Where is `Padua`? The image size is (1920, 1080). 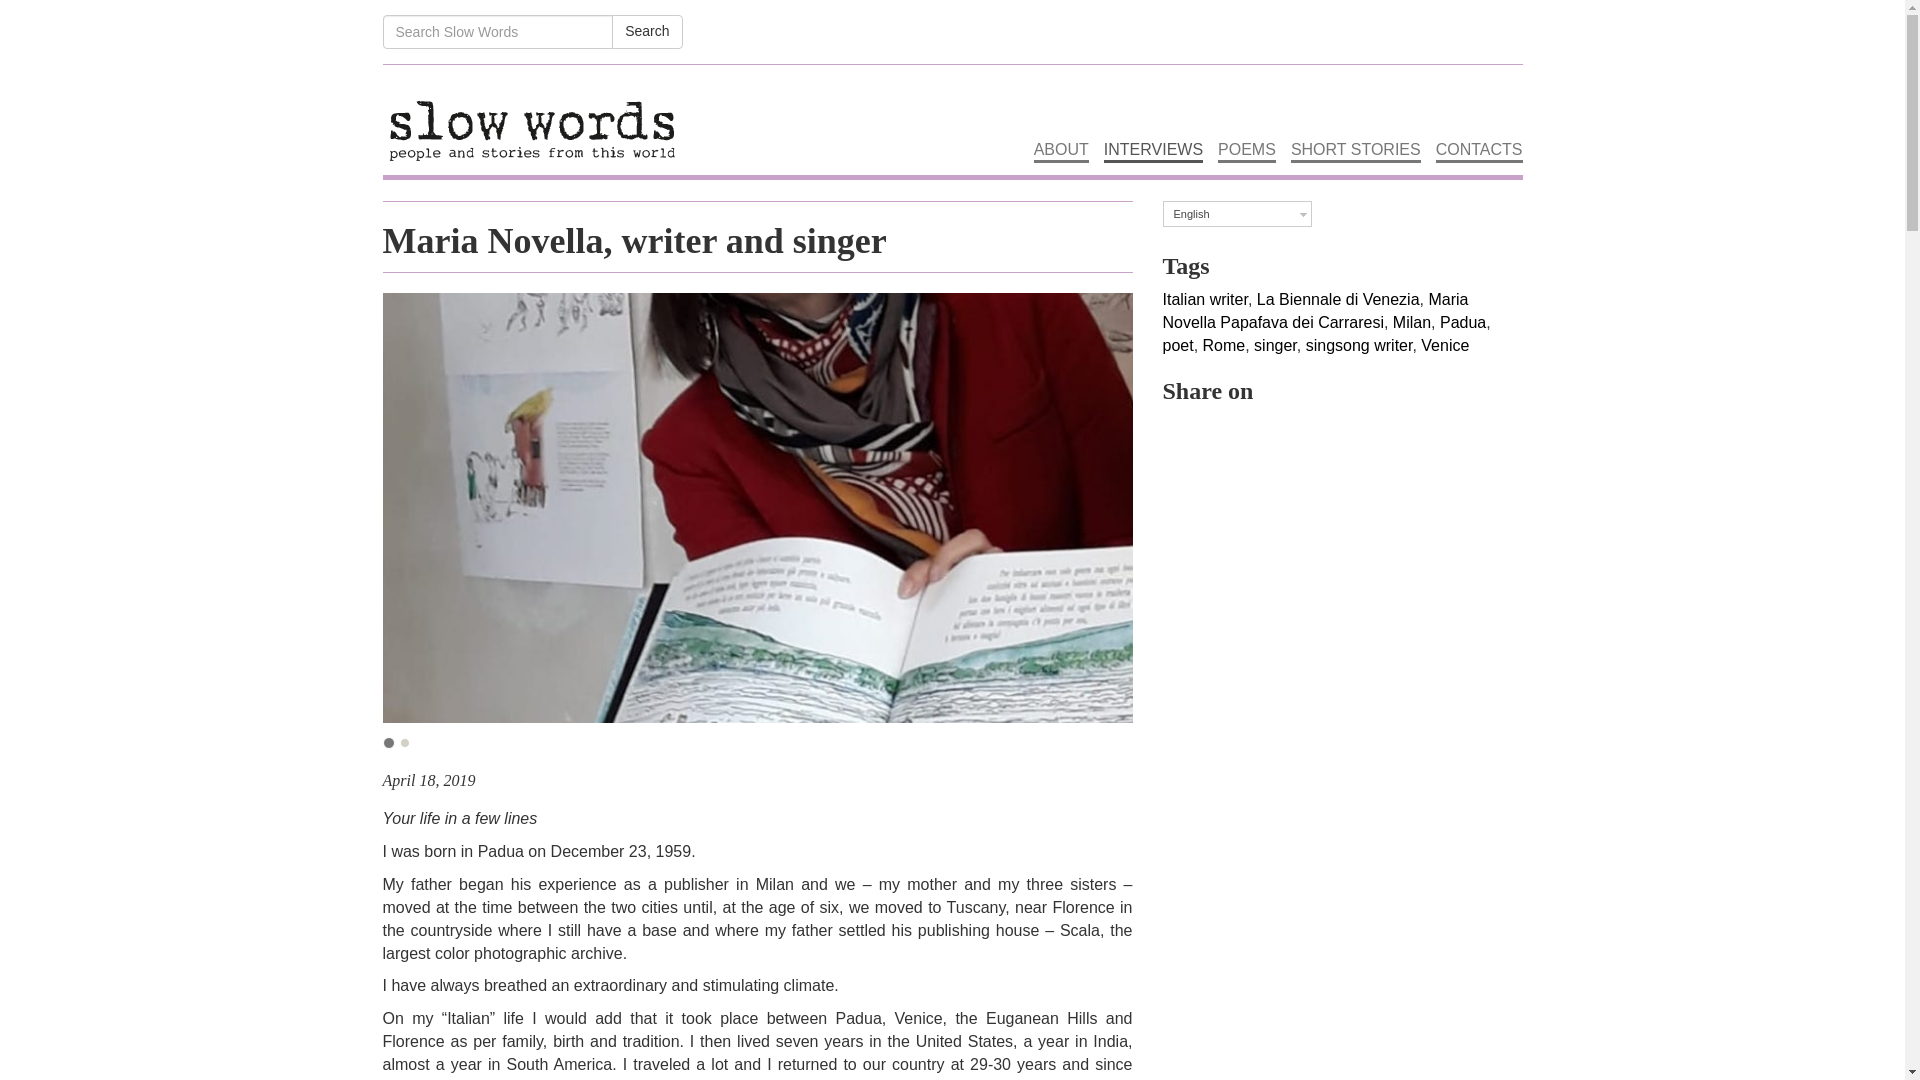 Padua is located at coordinates (1463, 322).